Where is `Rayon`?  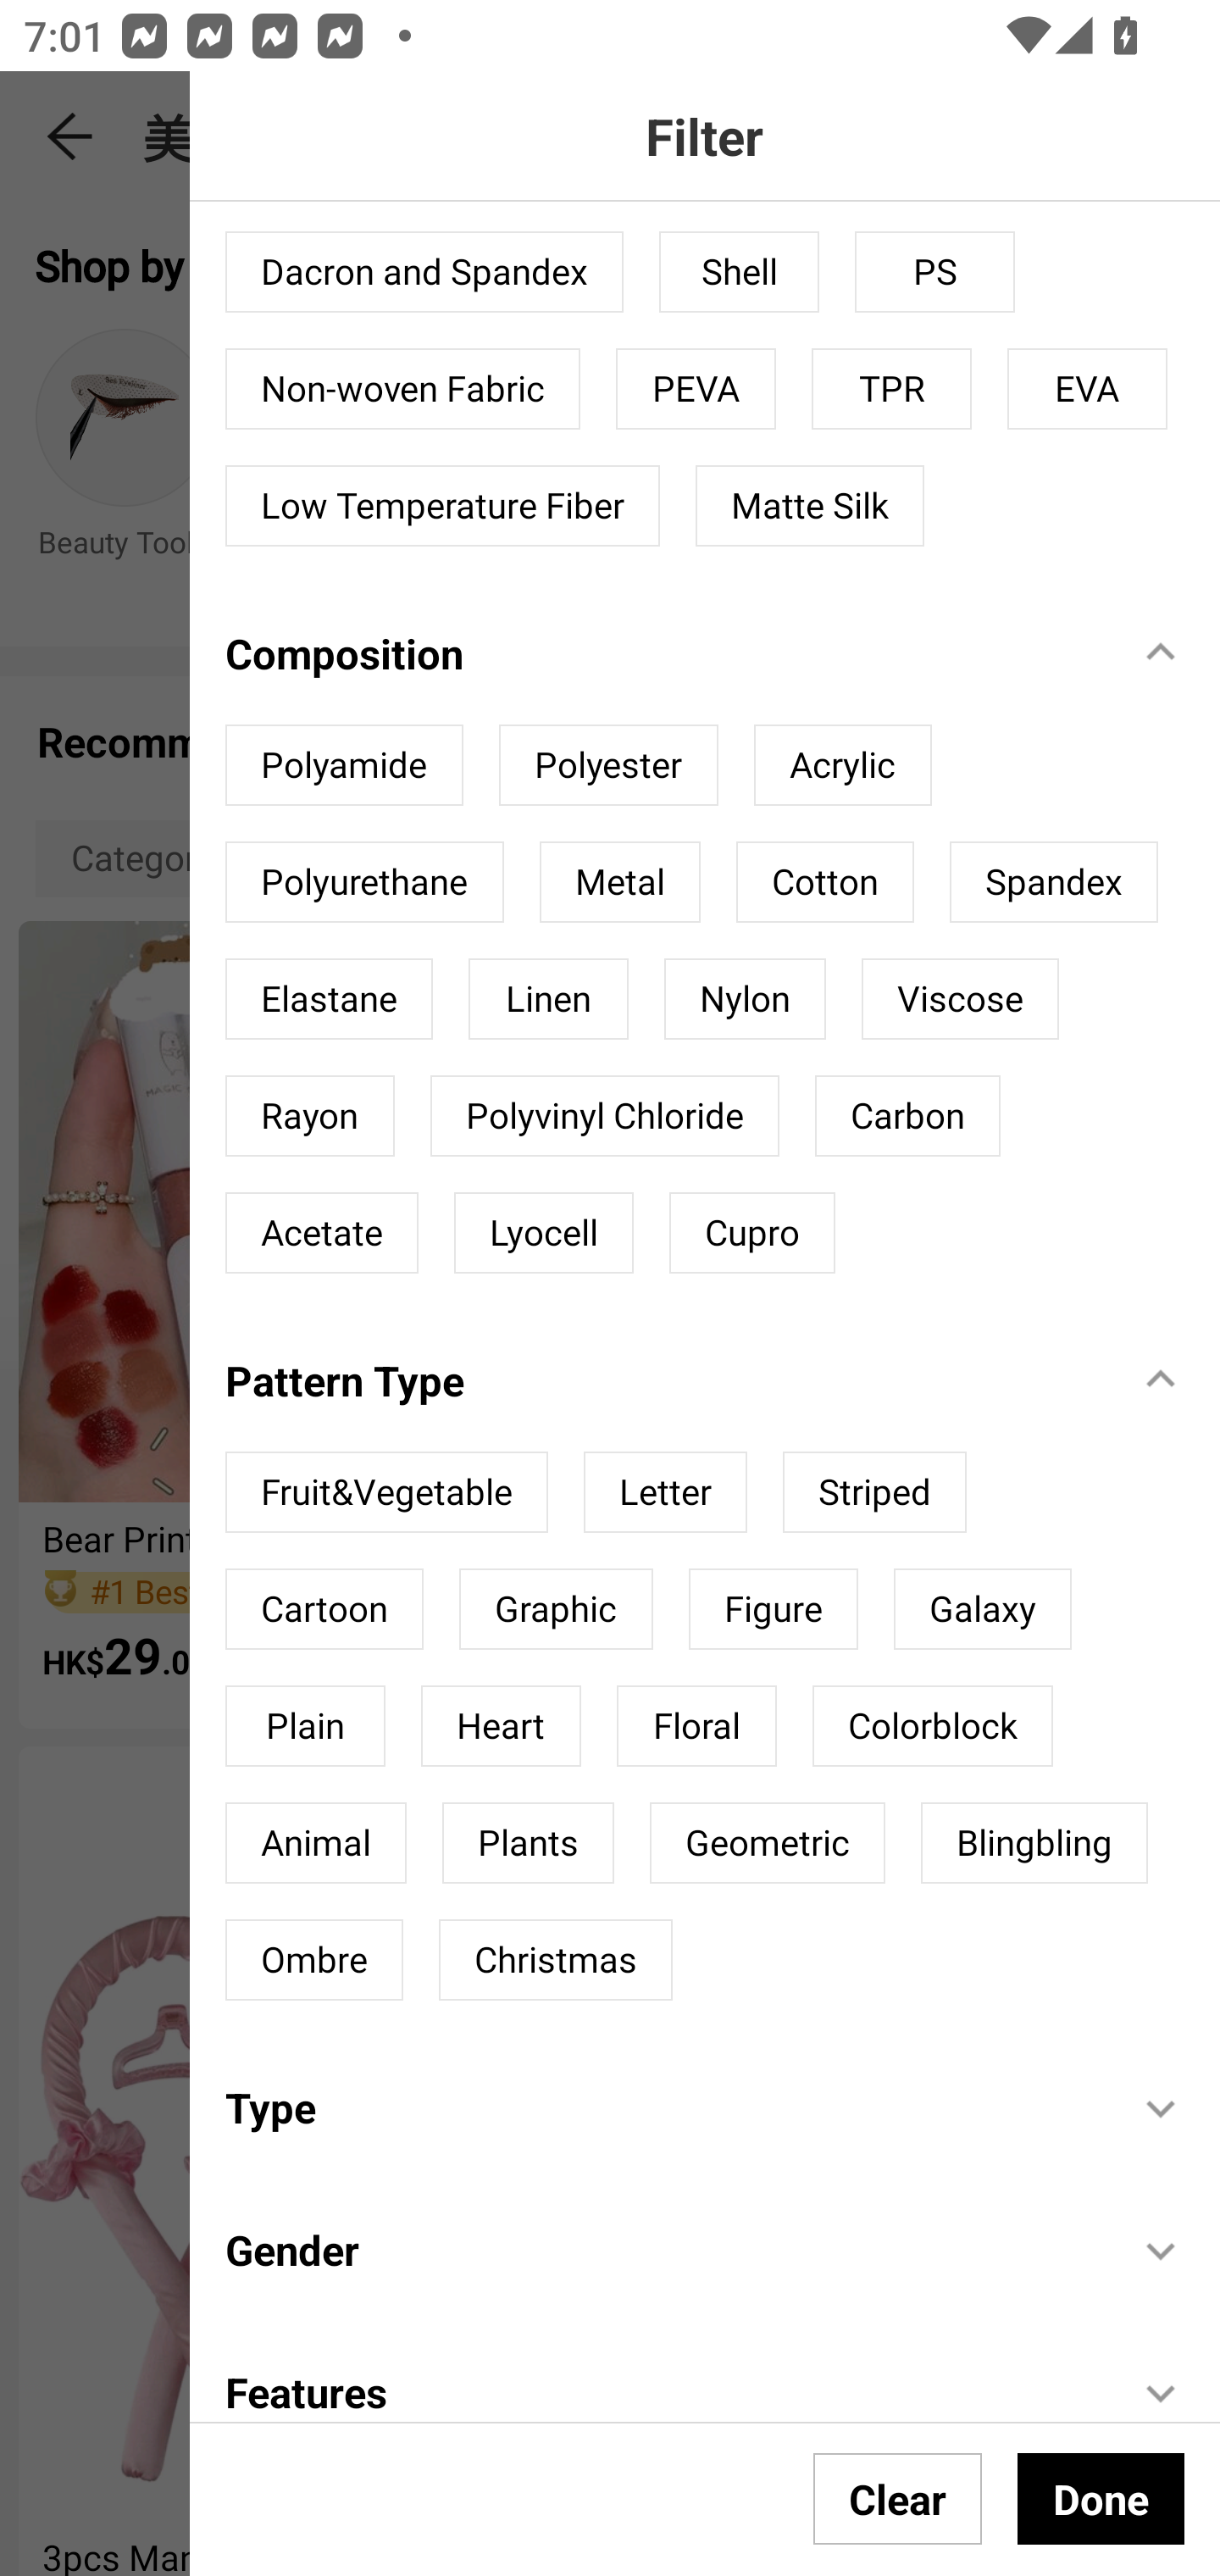
Rayon is located at coordinates (310, 1115).